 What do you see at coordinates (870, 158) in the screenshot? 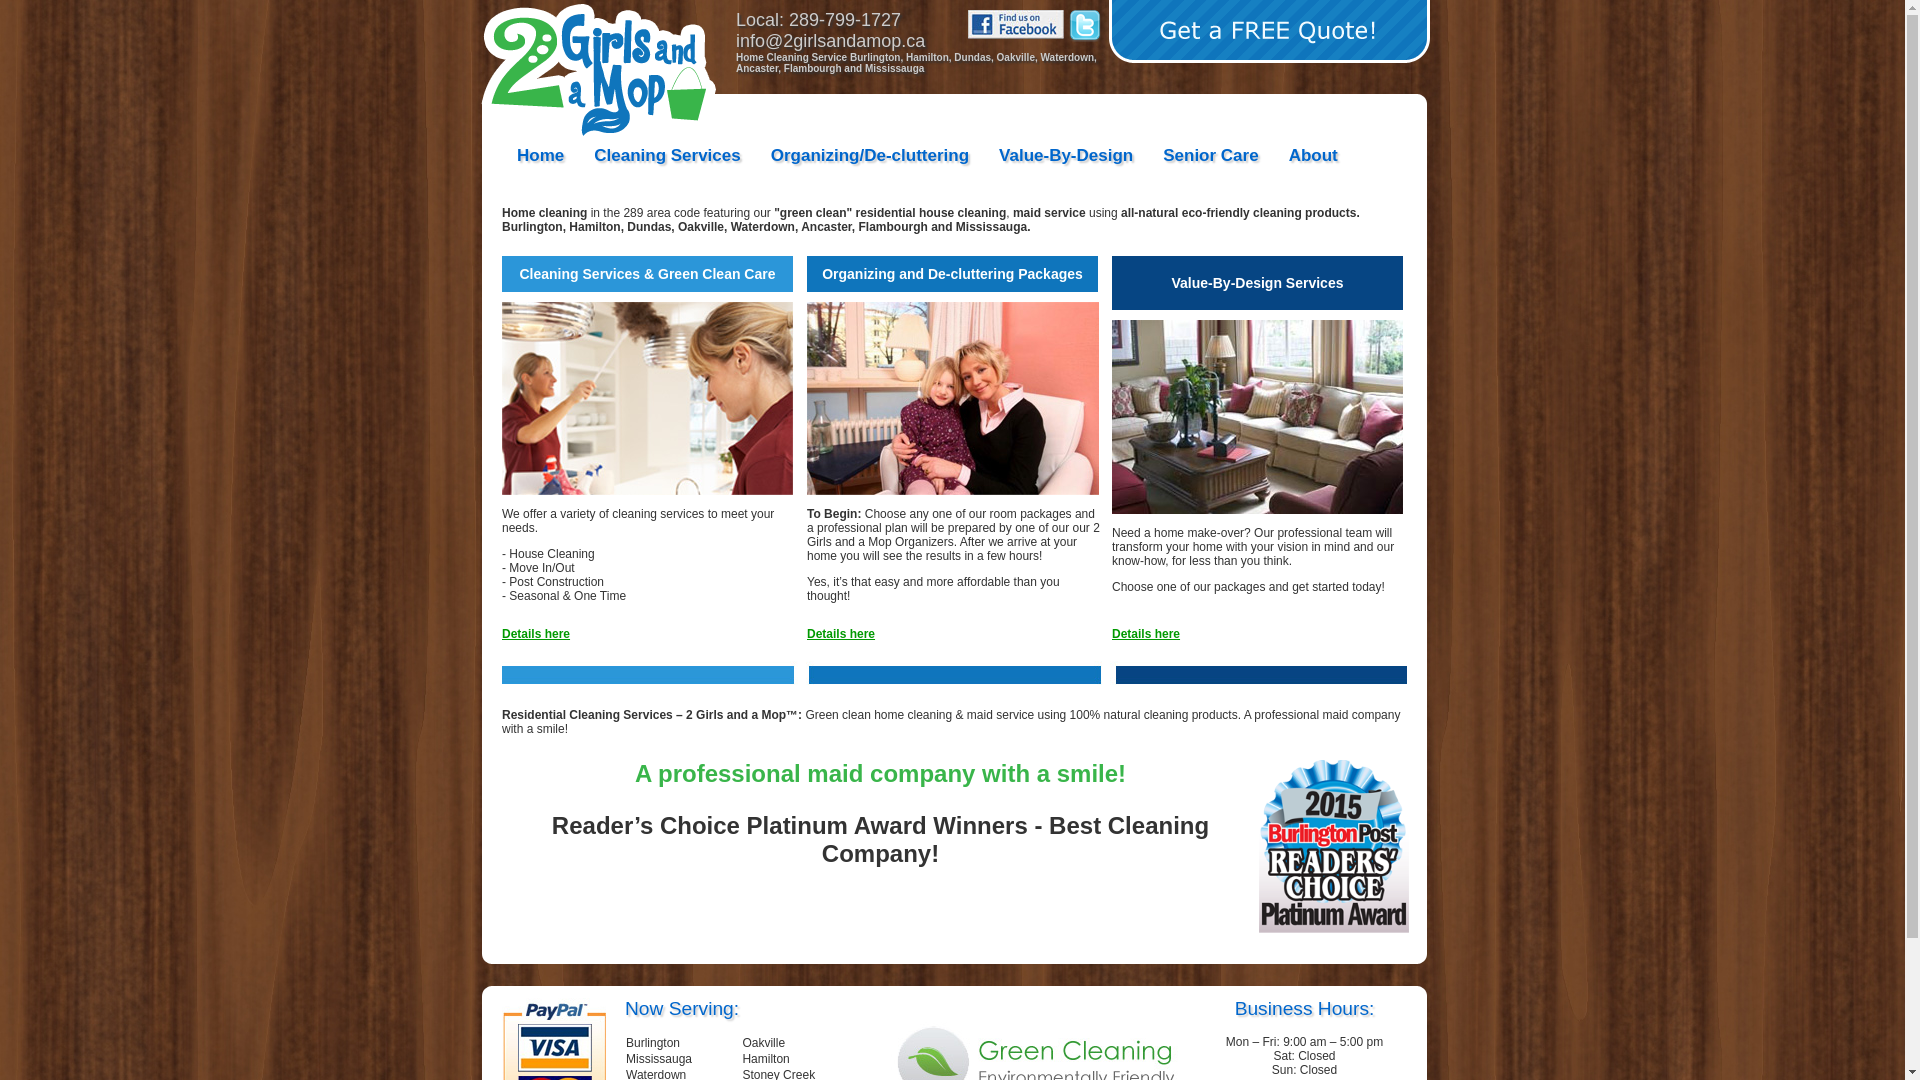
I see `Organizing/De-cluttering` at bounding box center [870, 158].